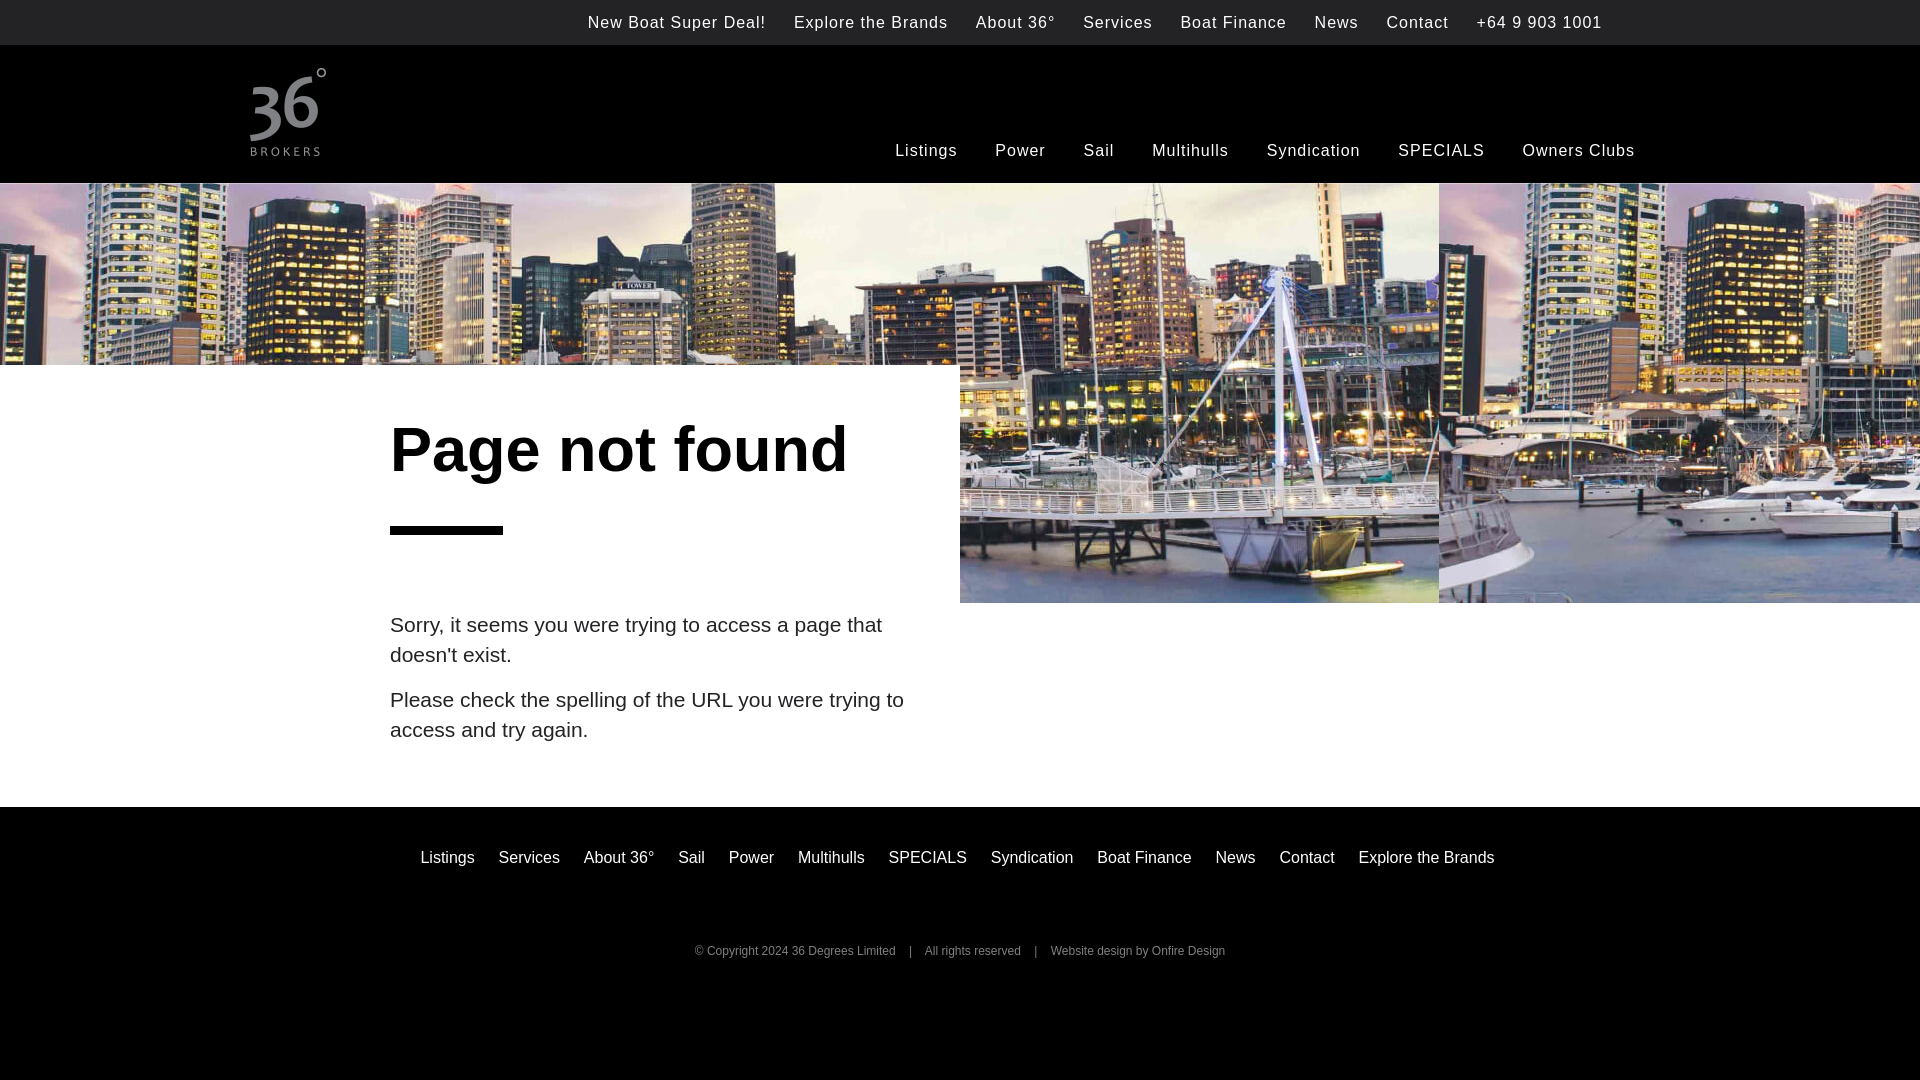 This screenshot has height=1080, width=1920. What do you see at coordinates (1019, 150) in the screenshot?
I see `Power` at bounding box center [1019, 150].